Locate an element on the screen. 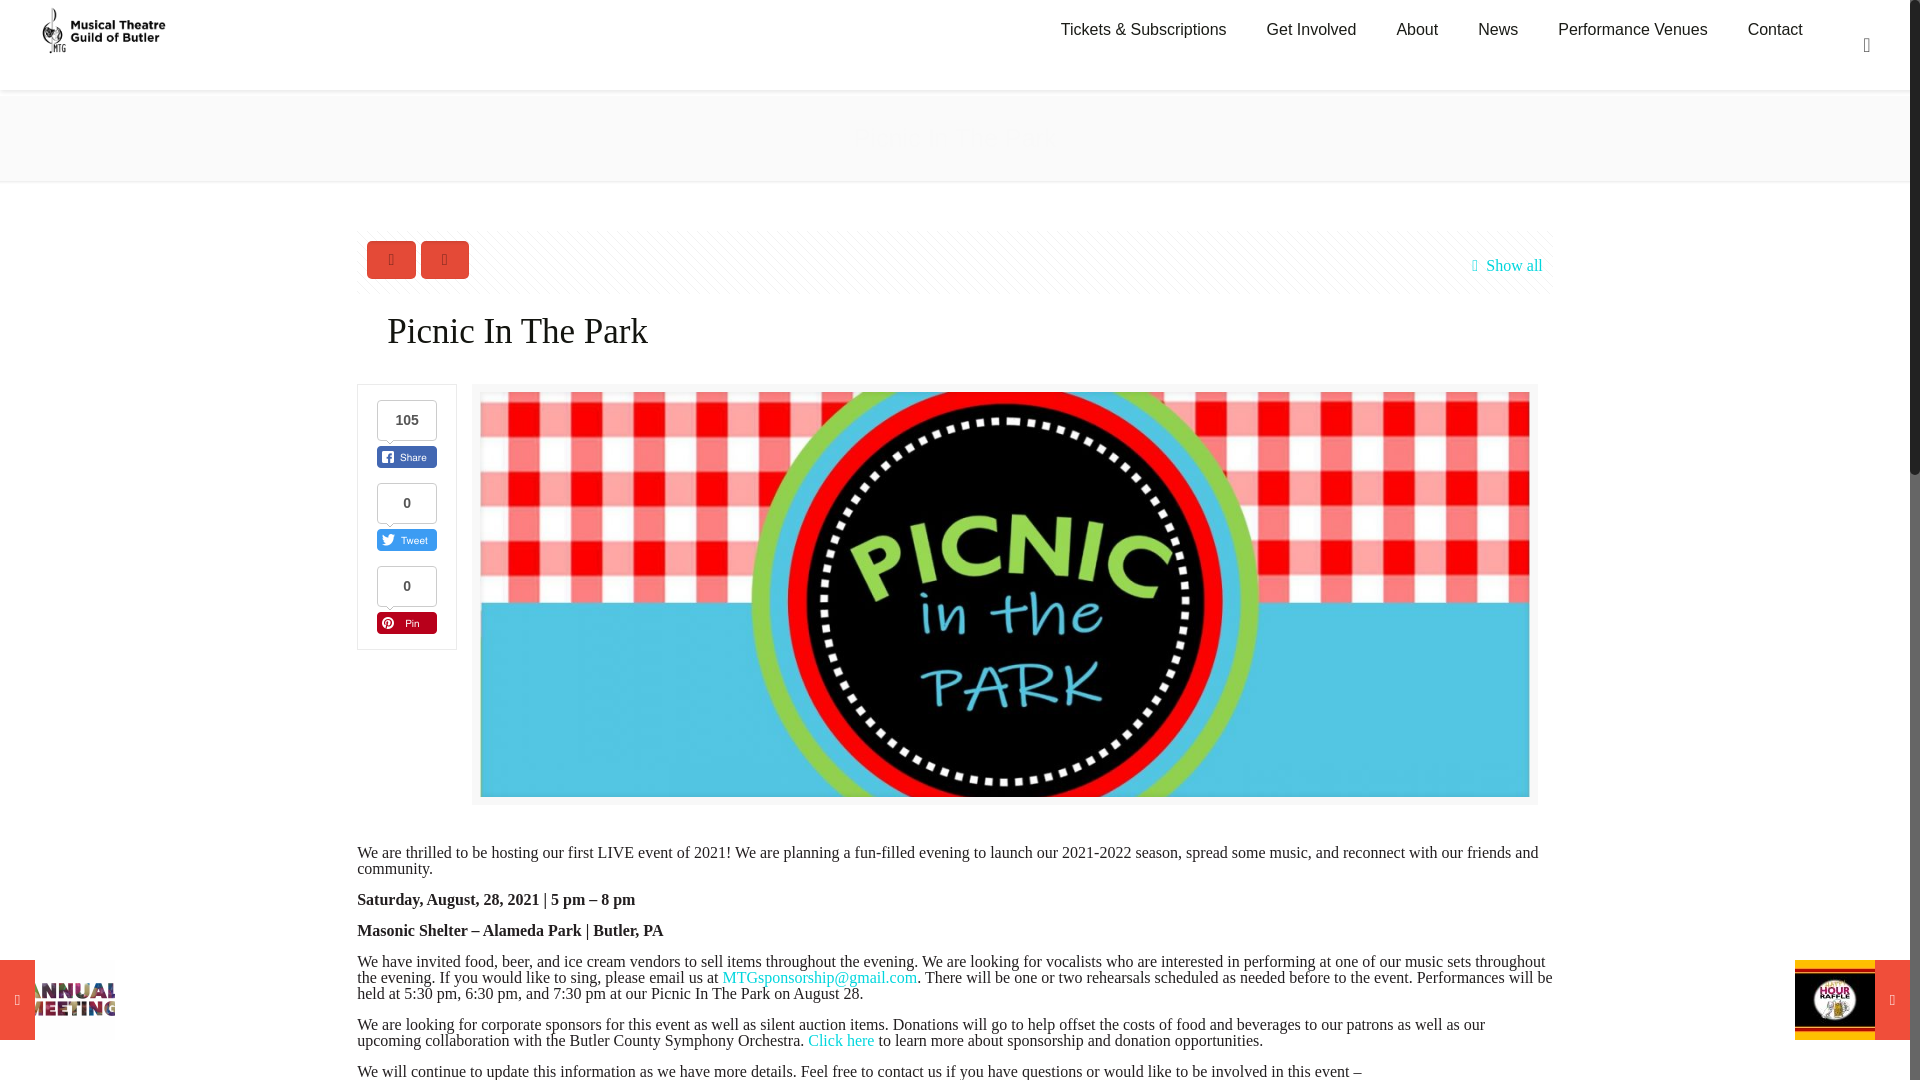  Show all is located at coordinates (1503, 265).